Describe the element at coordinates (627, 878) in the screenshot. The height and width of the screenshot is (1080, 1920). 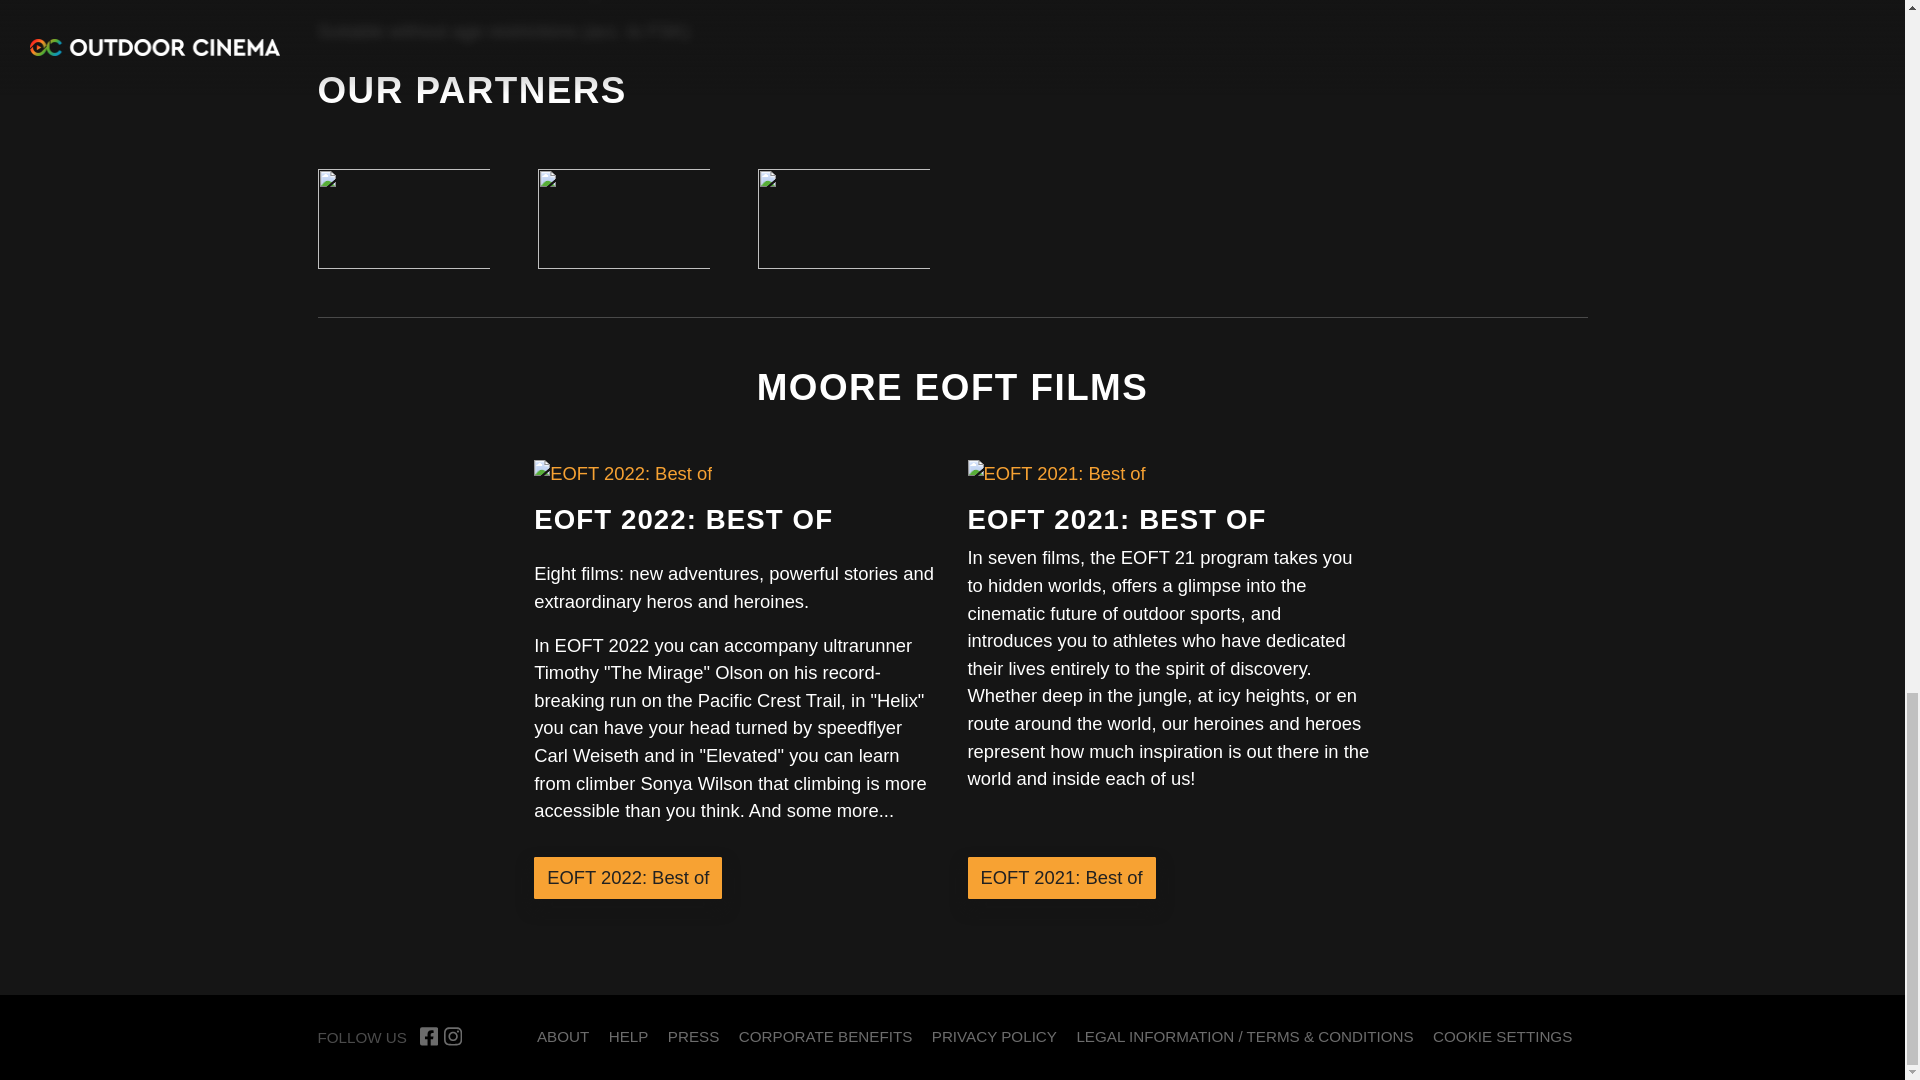
I see `EOFT 2022: Best of` at that location.